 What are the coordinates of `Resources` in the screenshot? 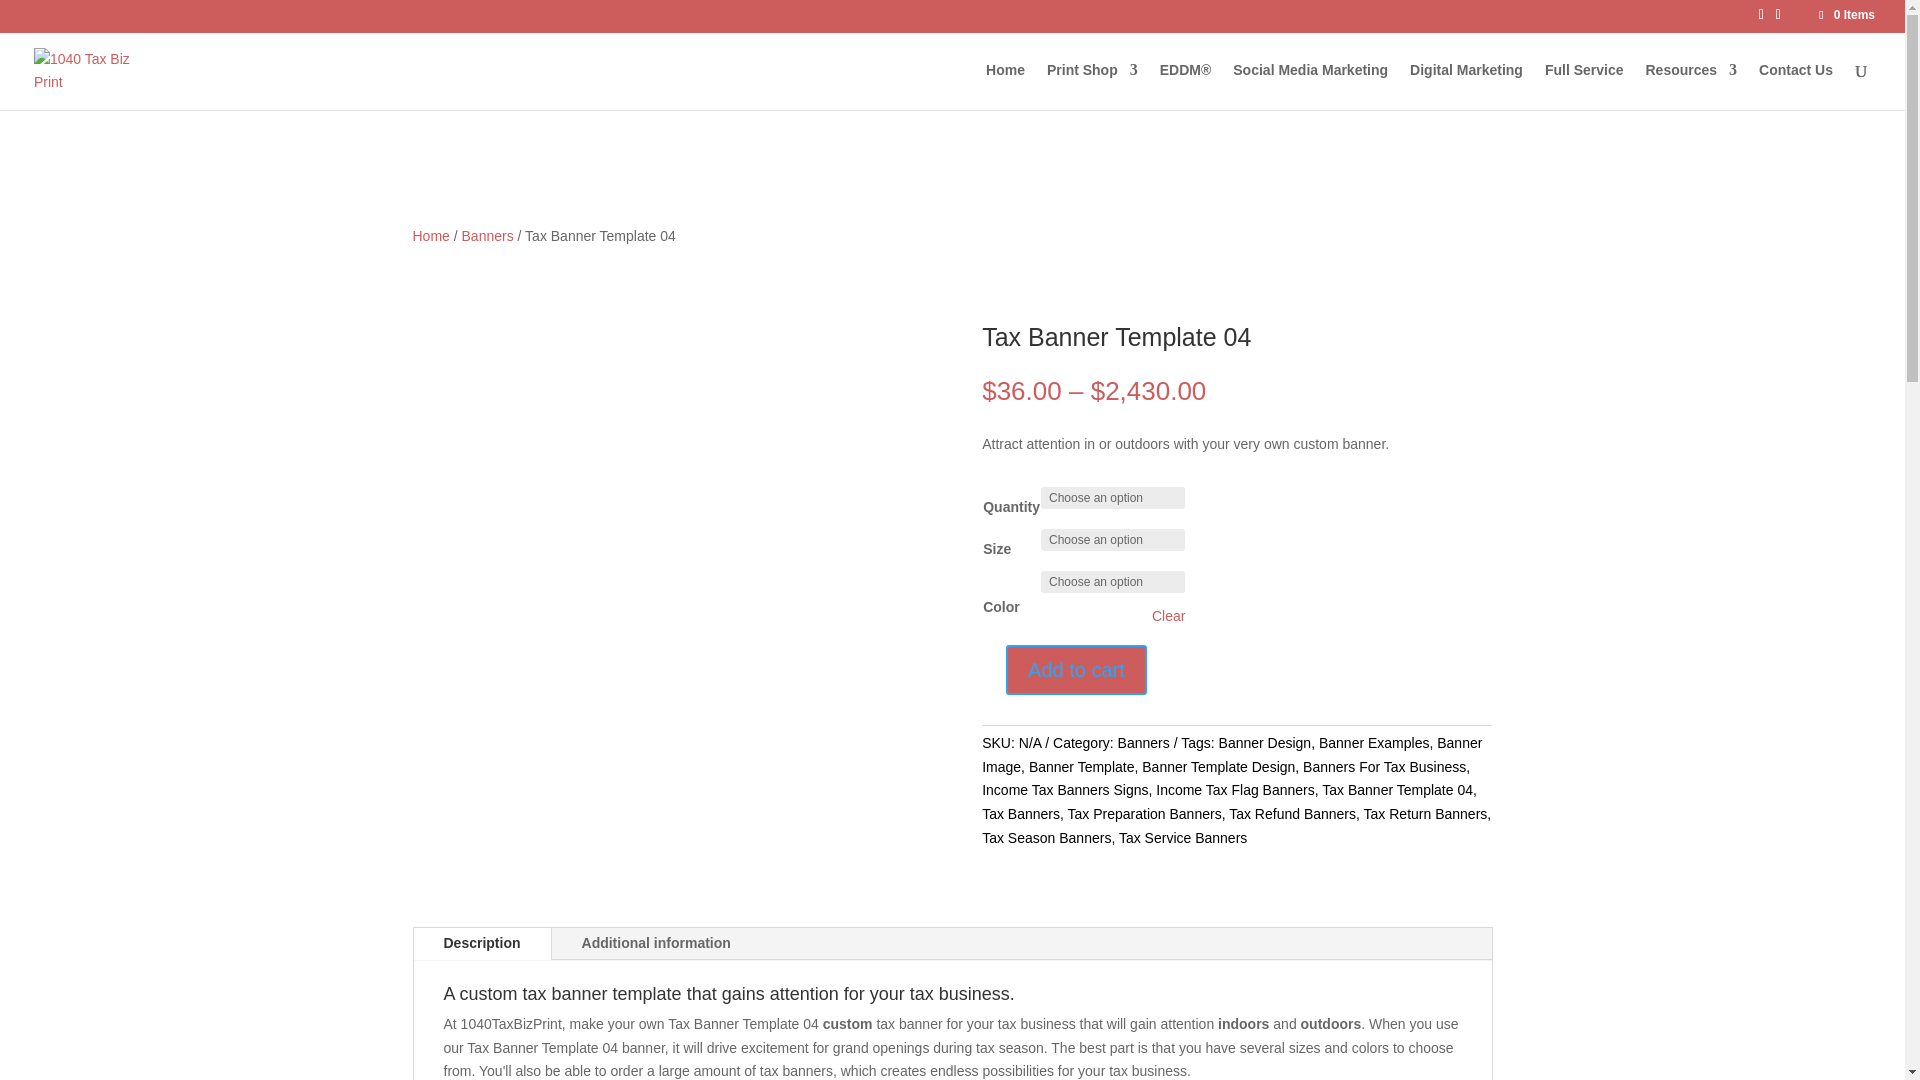 It's located at (1692, 86).